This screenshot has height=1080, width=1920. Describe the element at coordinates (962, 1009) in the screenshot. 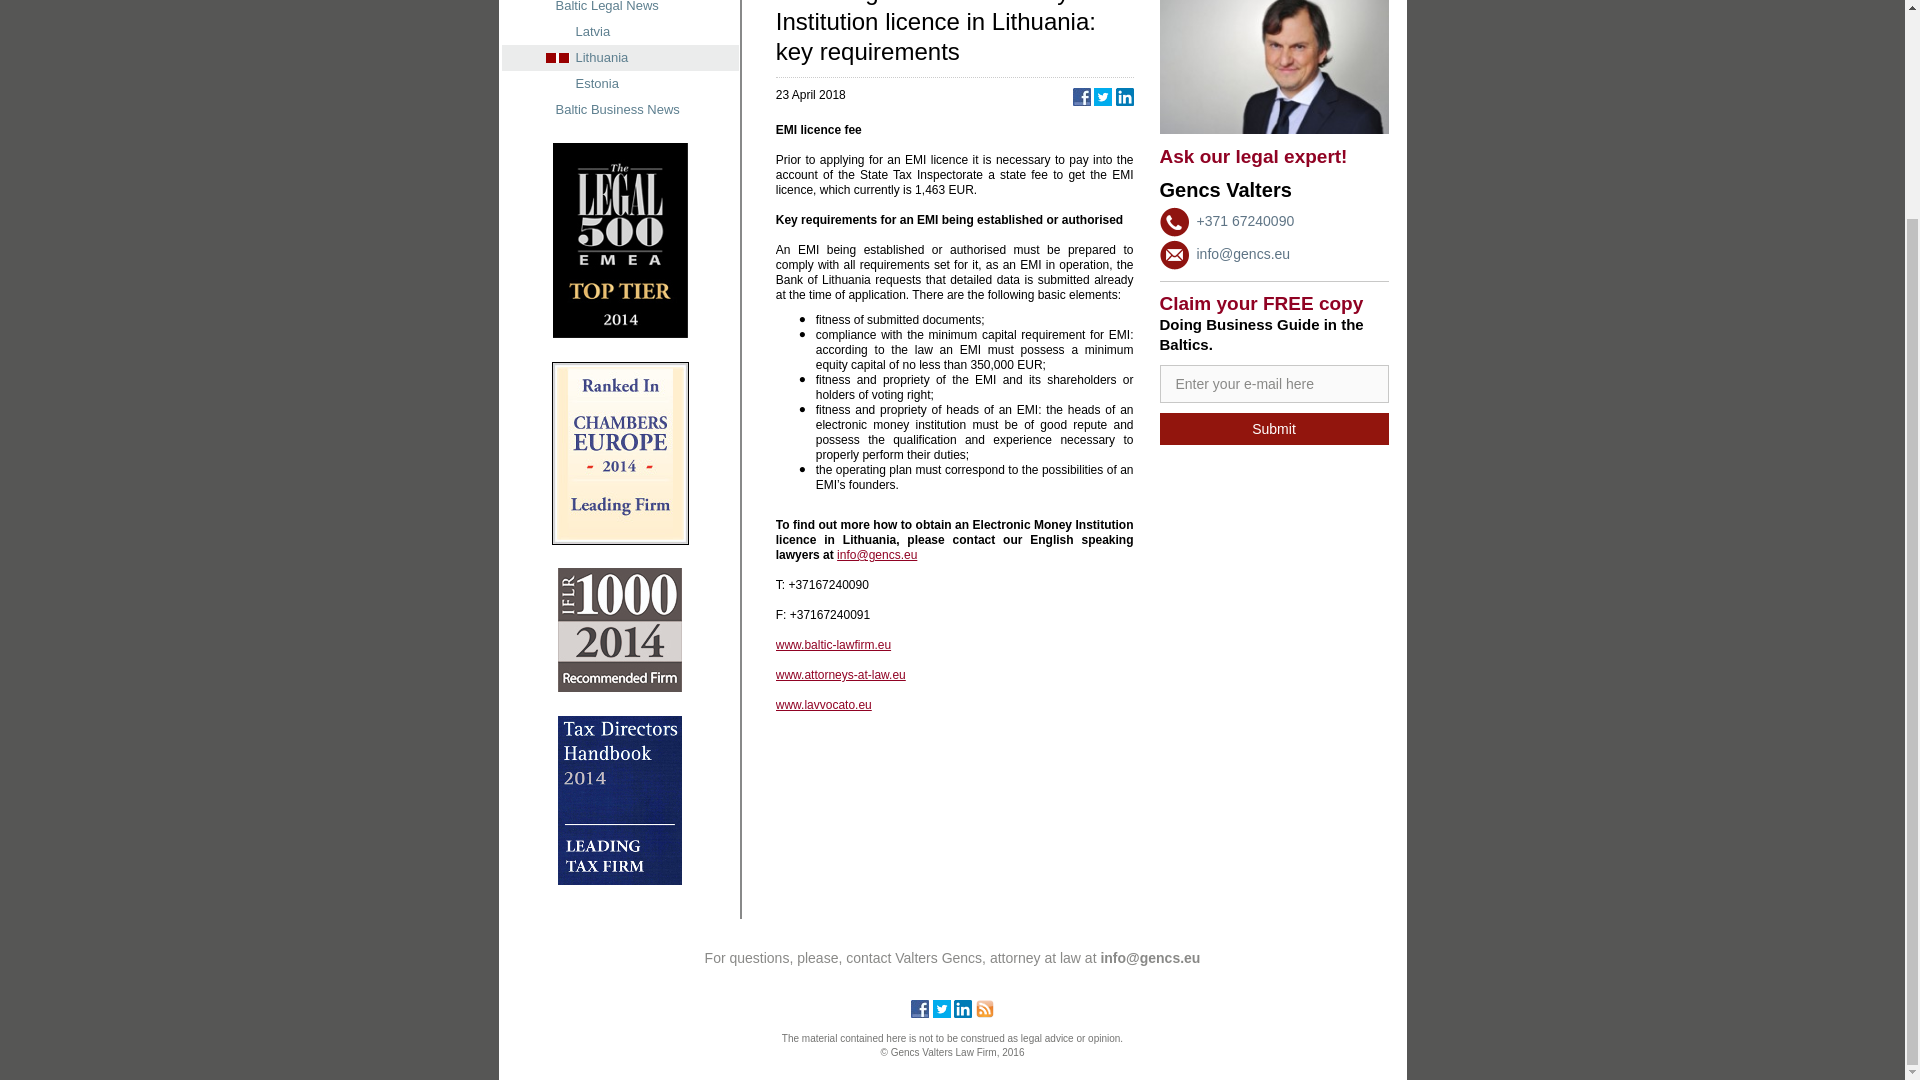

I see `folow us` at that location.